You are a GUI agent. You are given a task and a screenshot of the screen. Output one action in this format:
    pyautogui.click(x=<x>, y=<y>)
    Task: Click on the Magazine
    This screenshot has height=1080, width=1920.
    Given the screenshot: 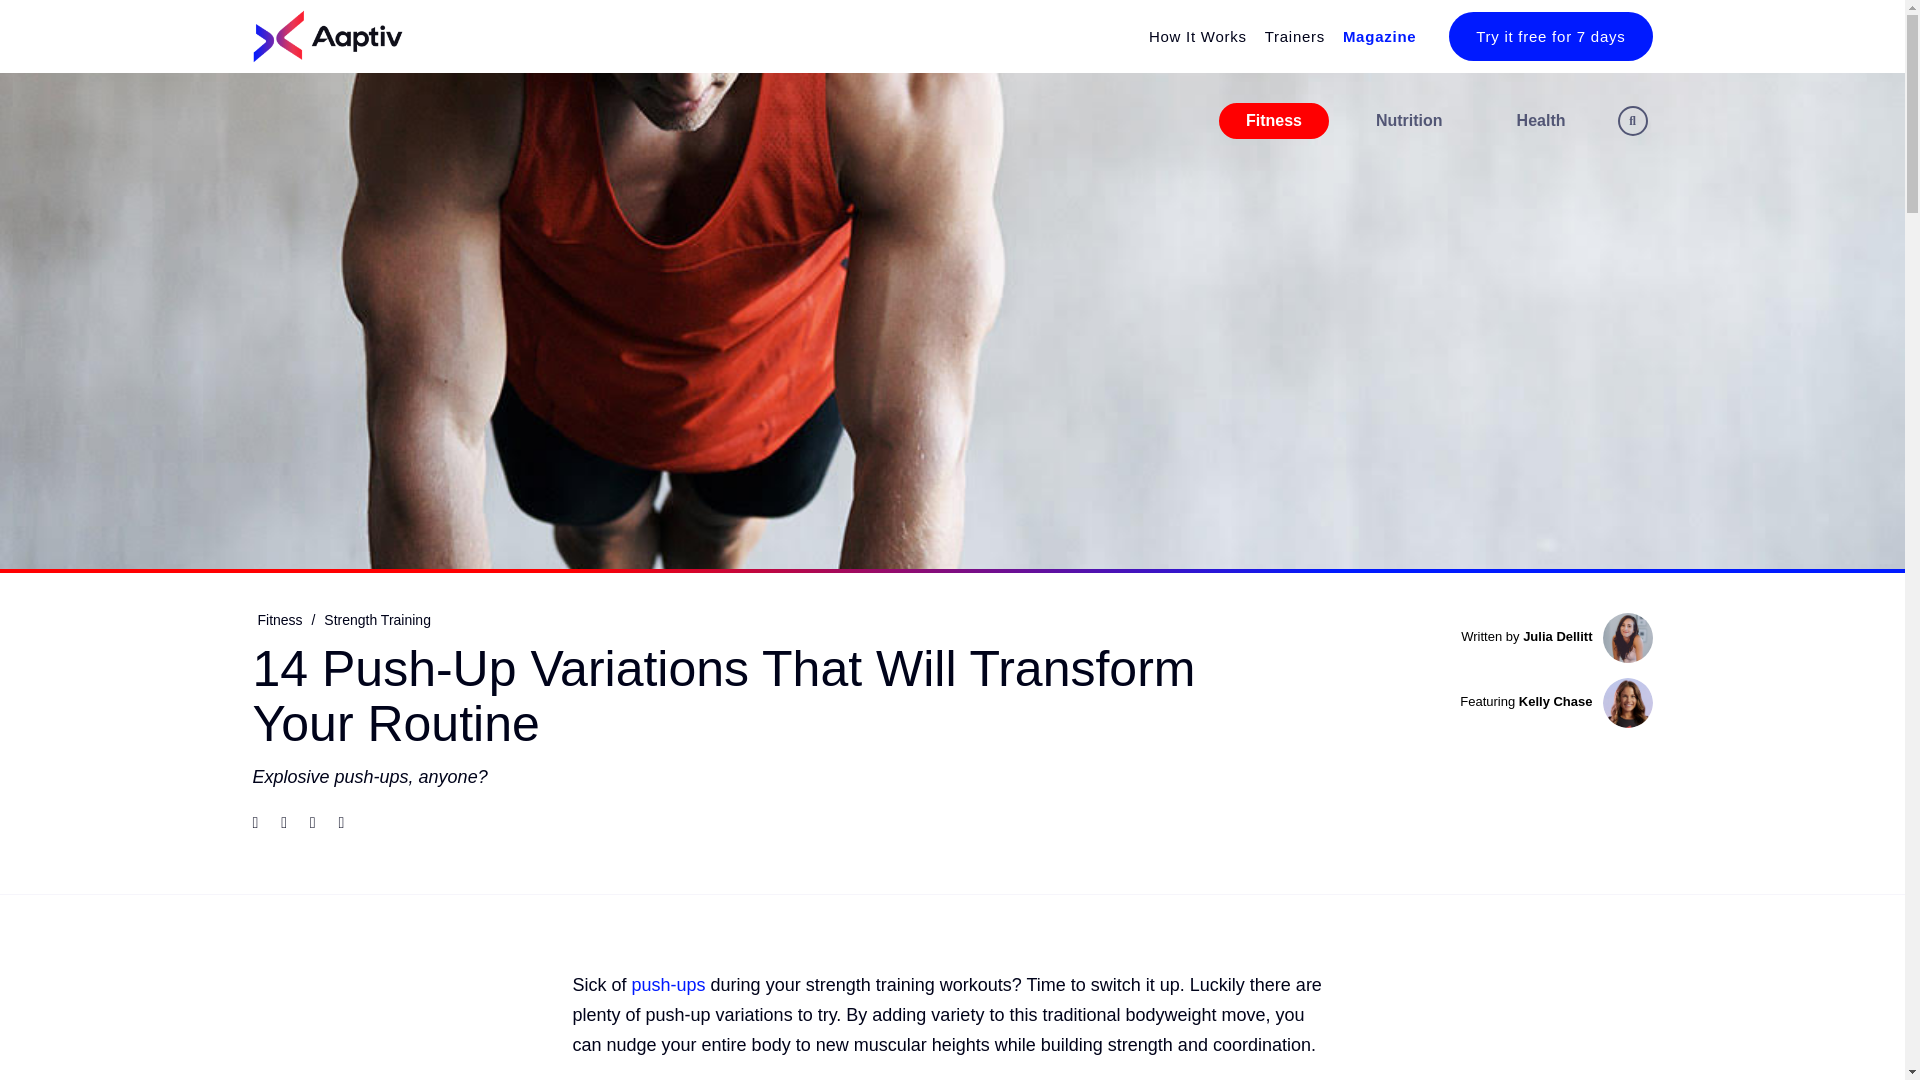 What is the action you would take?
    pyautogui.click(x=1372, y=36)
    